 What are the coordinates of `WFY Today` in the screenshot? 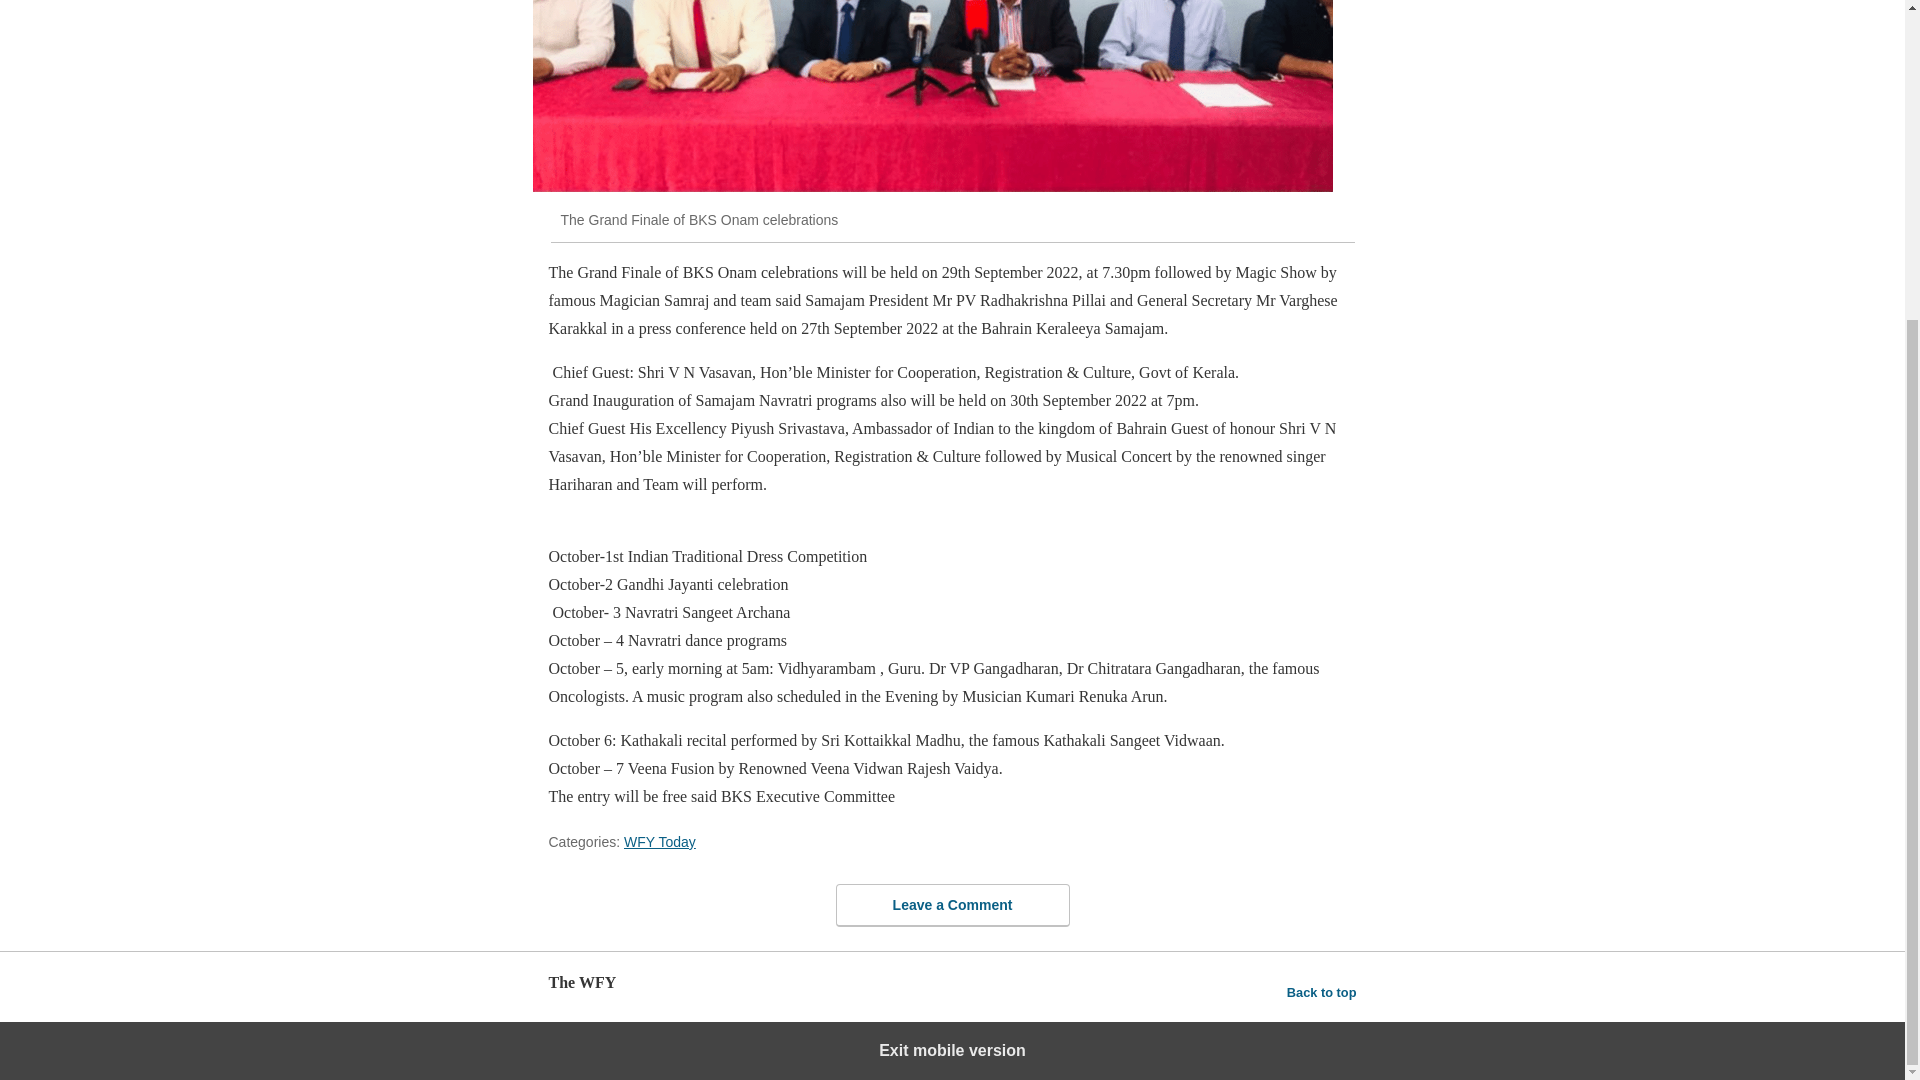 It's located at (660, 841).